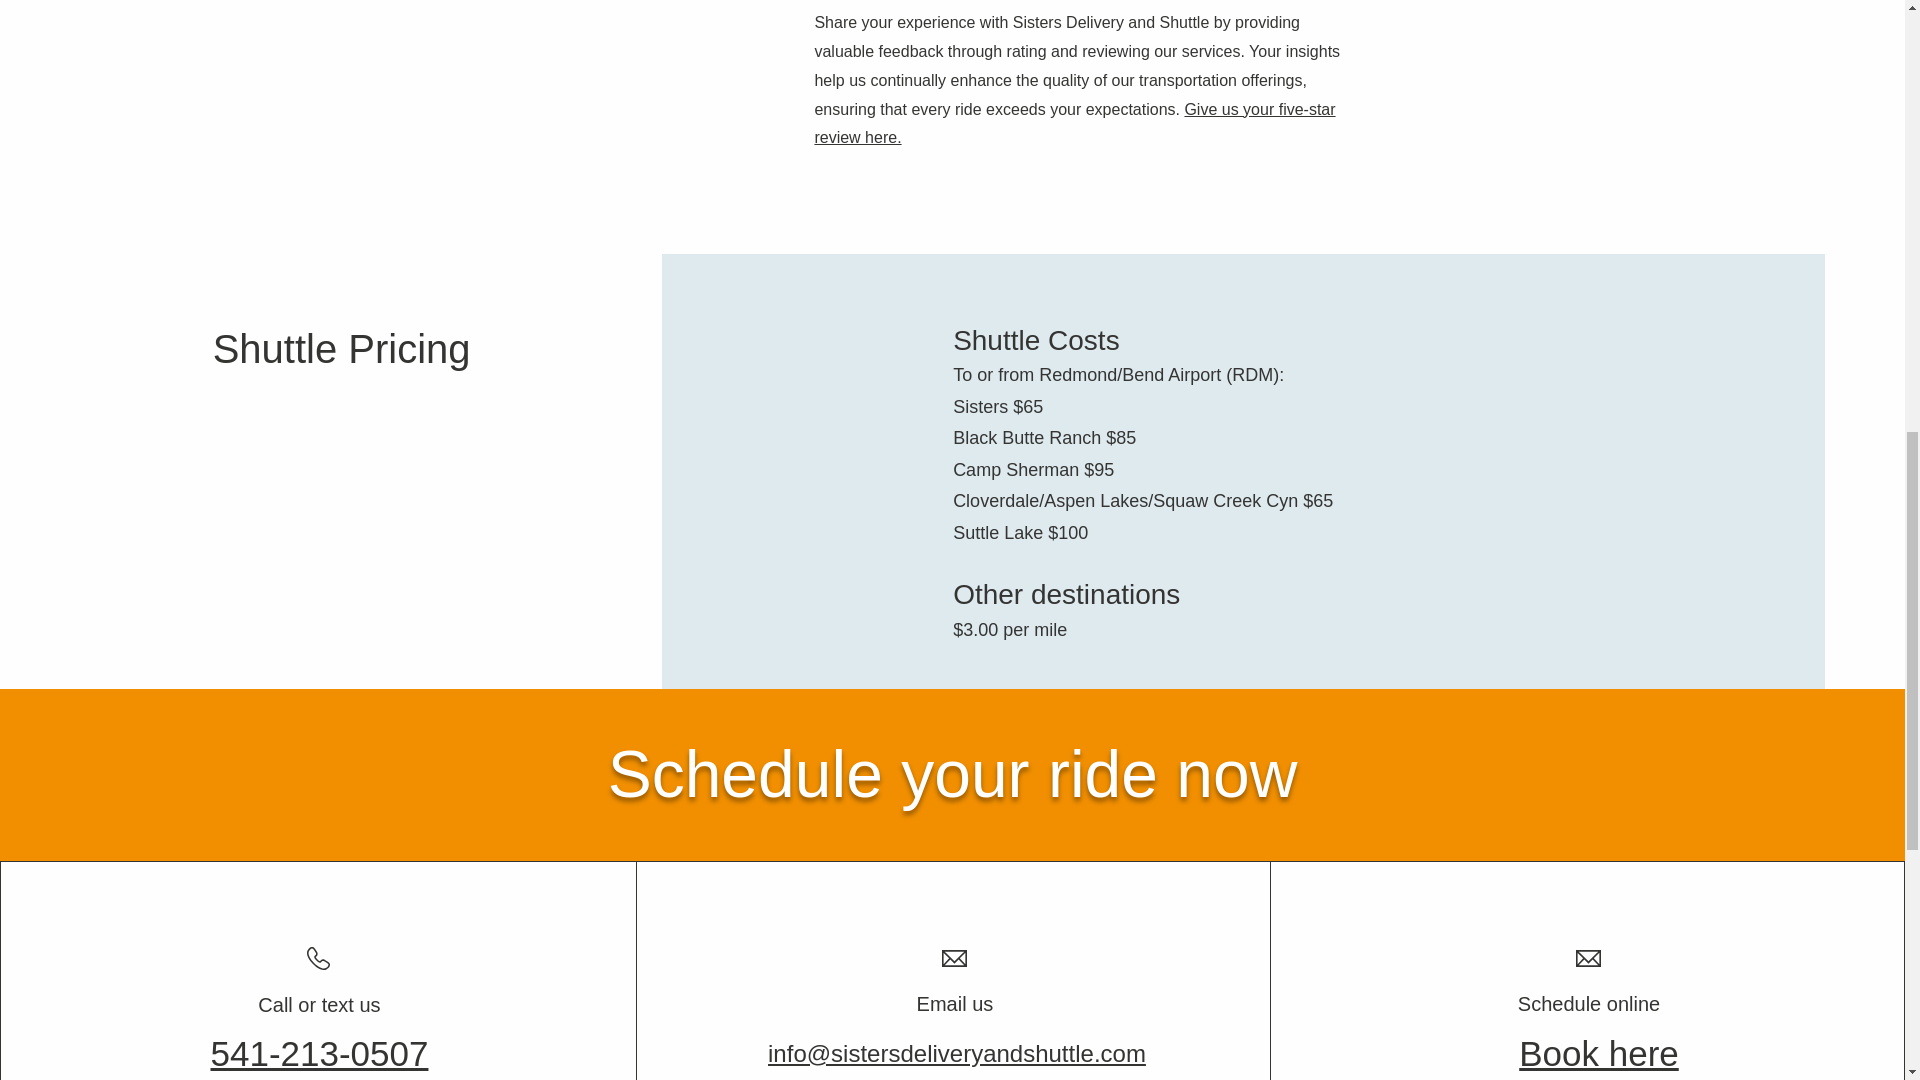 This screenshot has height=1080, width=1920. I want to click on Give us your five-star review here., so click(1074, 124).